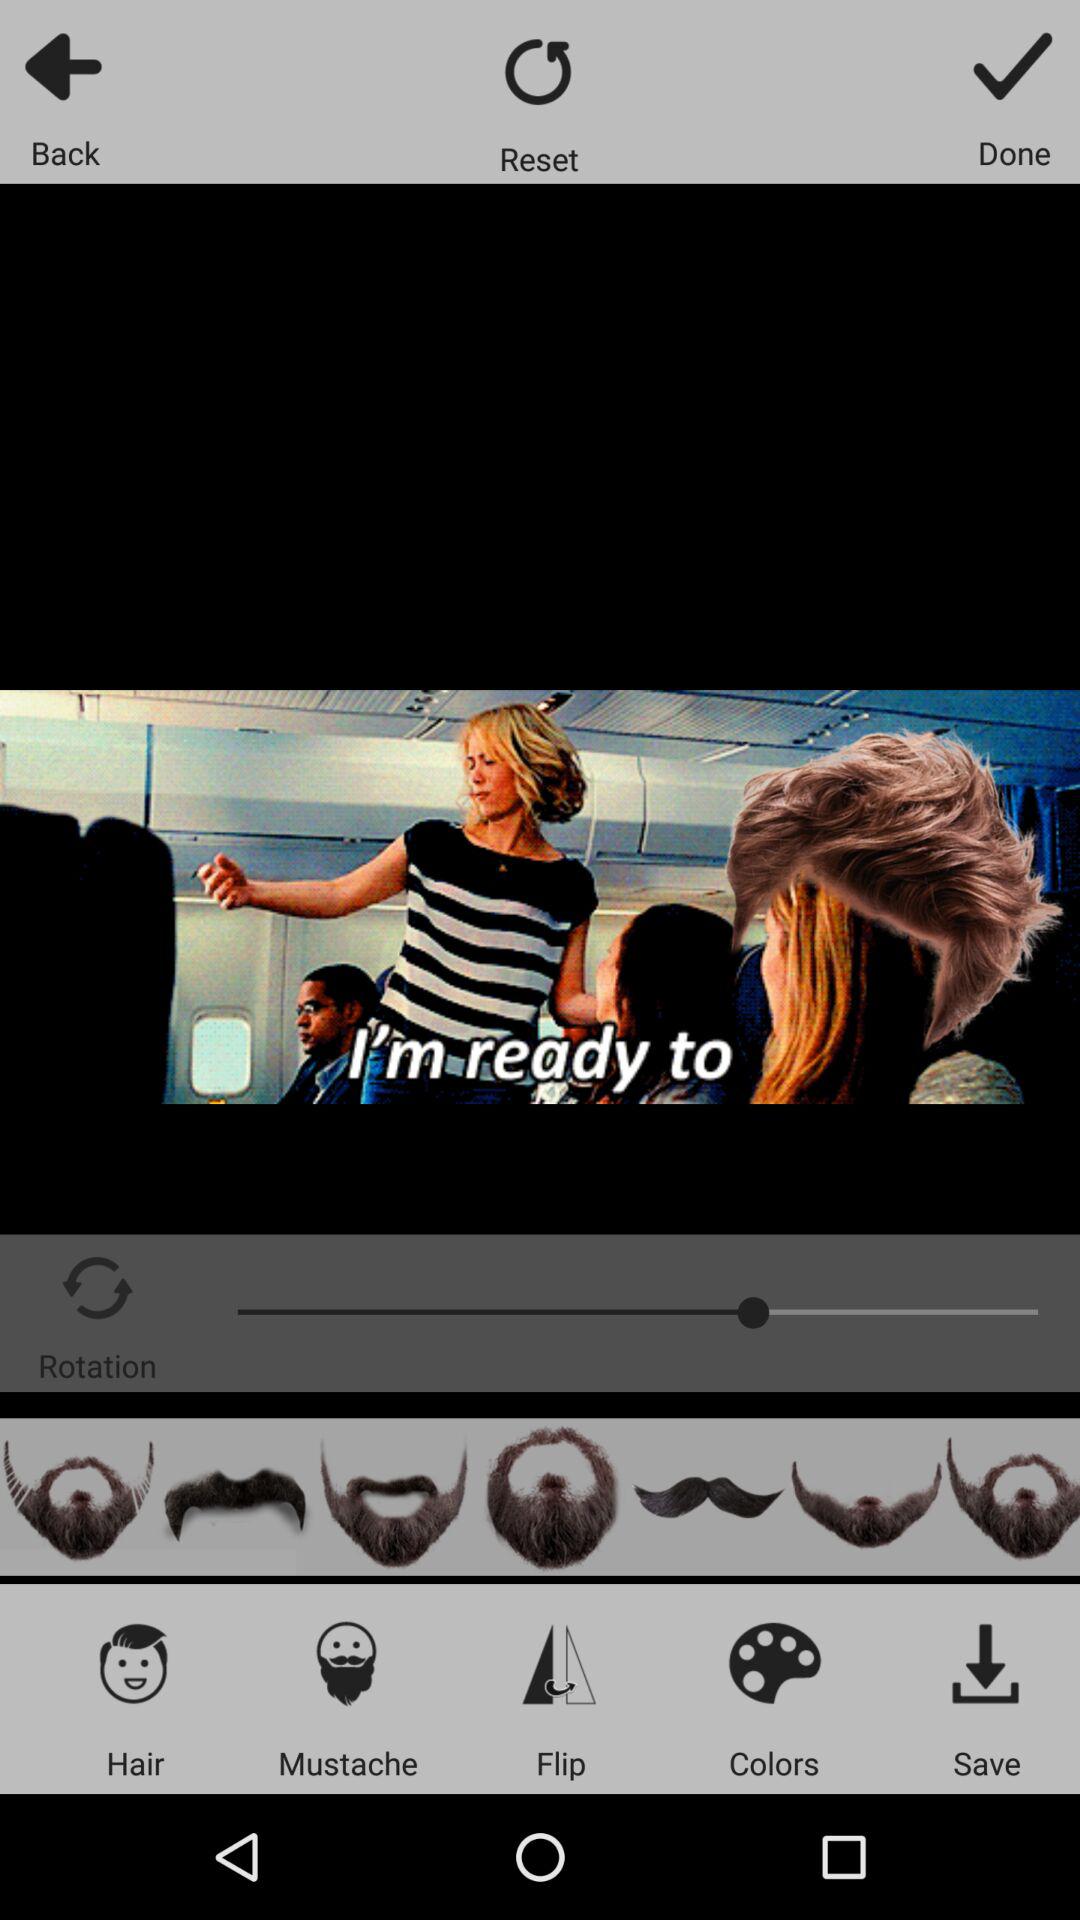 The height and width of the screenshot is (1920, 1080). What do you see at coordinates (1014, 66) in the screenshot?
I see `done/finish icon` at bounding box center [1014, 66].